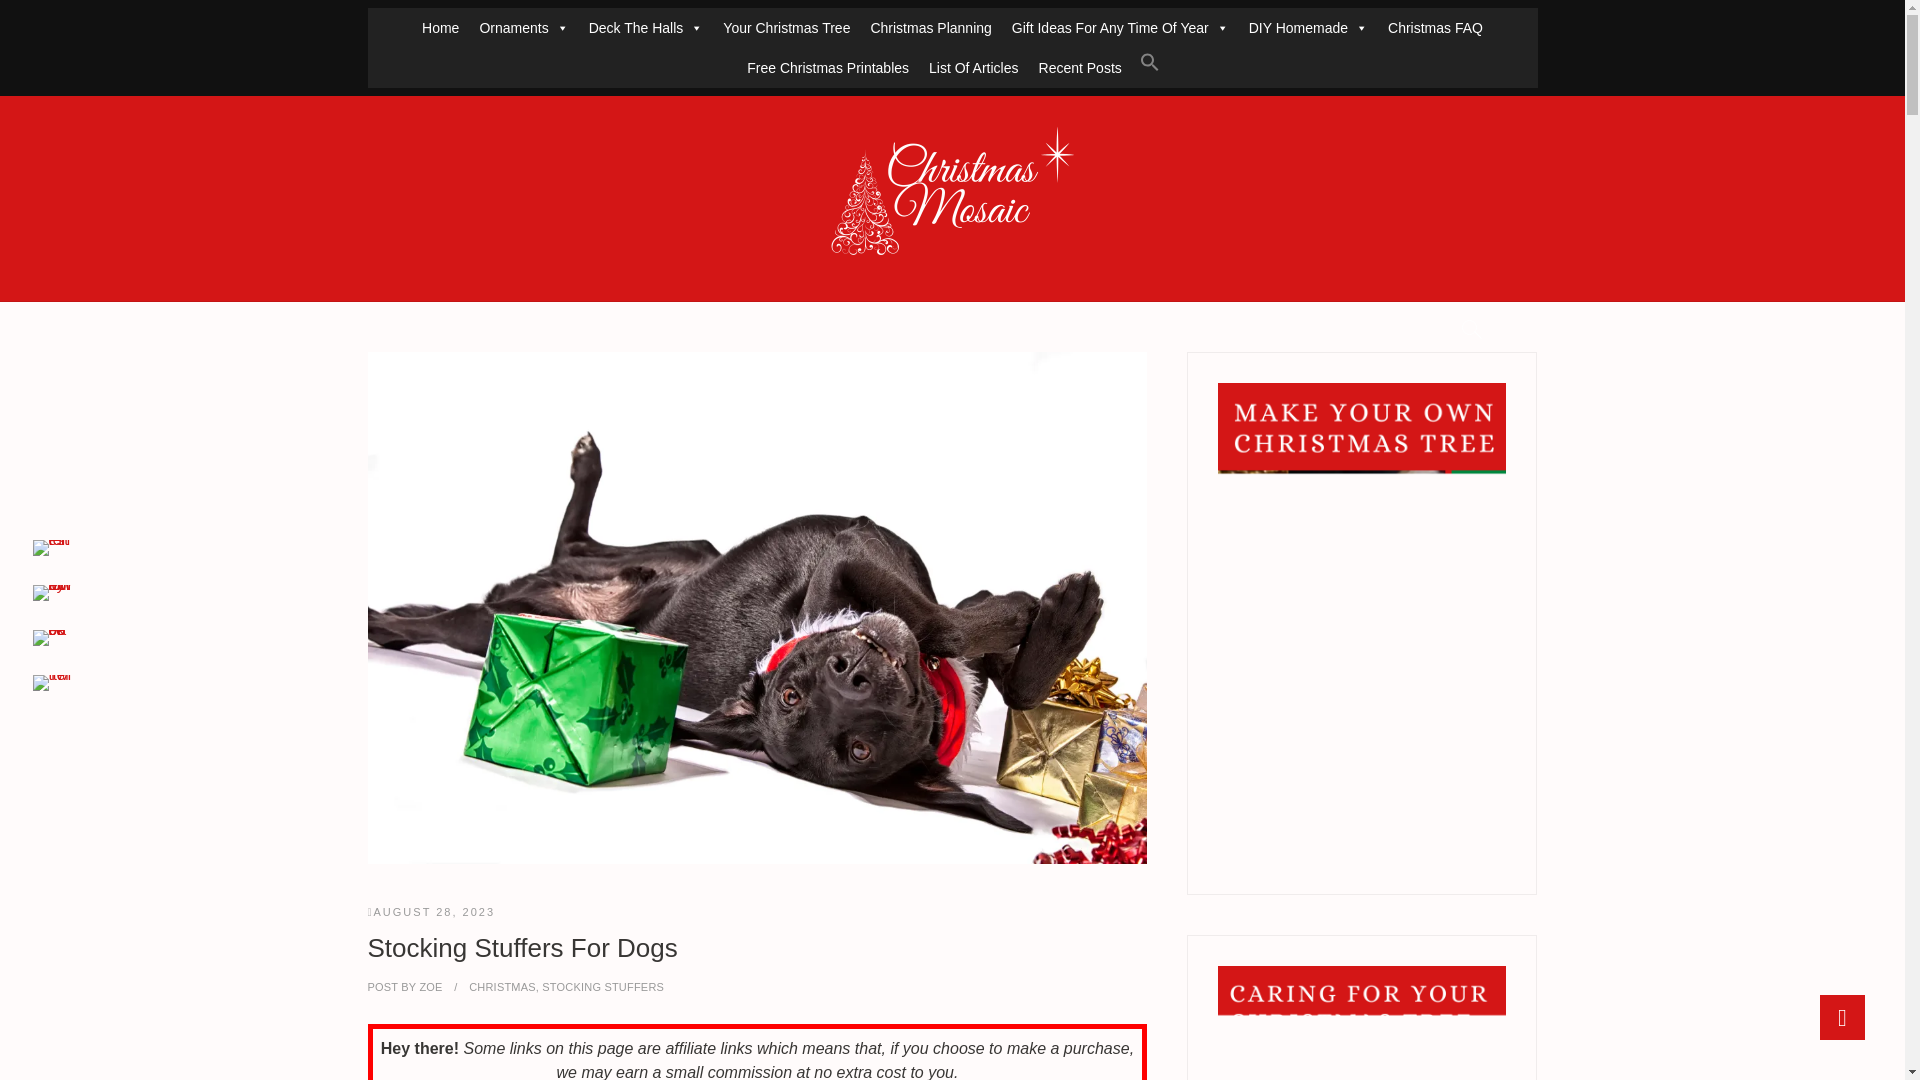  What do you see at coordinates (646, 27) in the screenshot?
I see `Deck The Halls` at bounding box center [646, 27].